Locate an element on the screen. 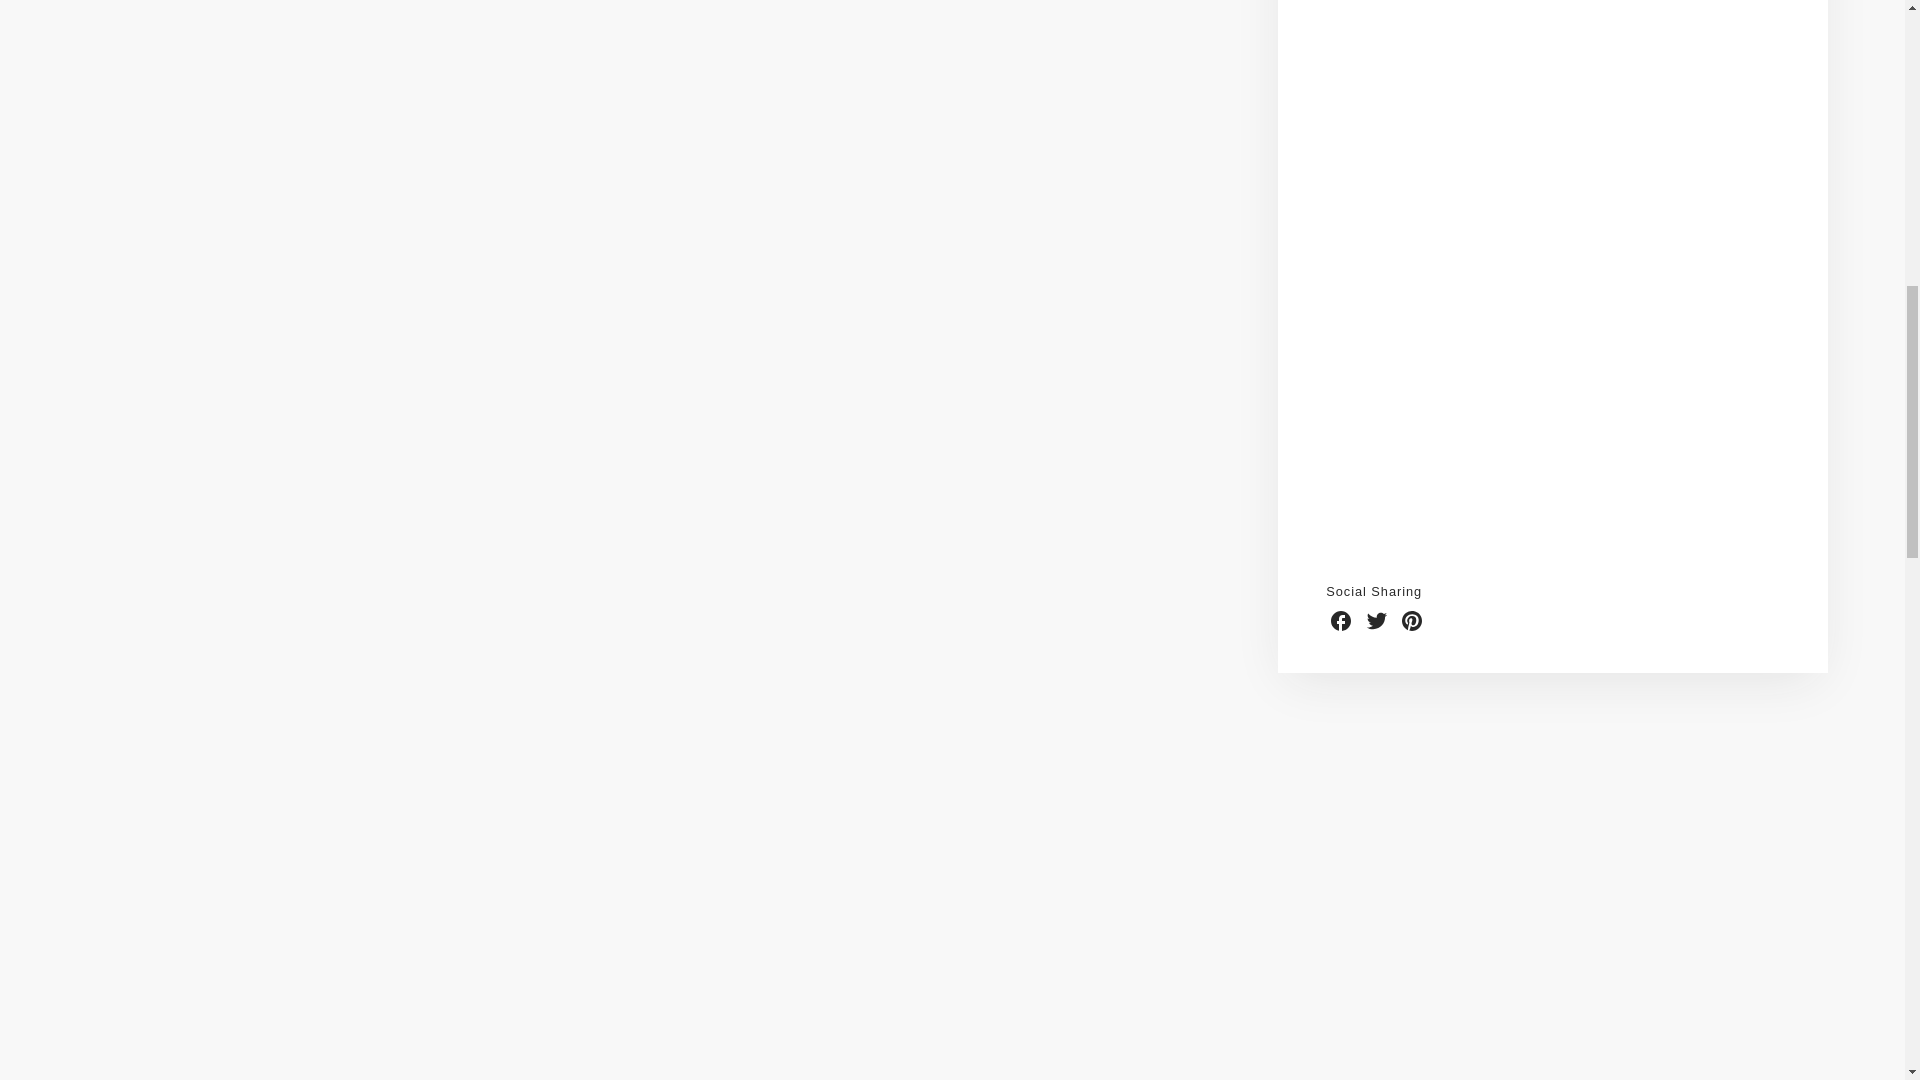  Tweet on Twitter is located at coordinates (1376, 620).